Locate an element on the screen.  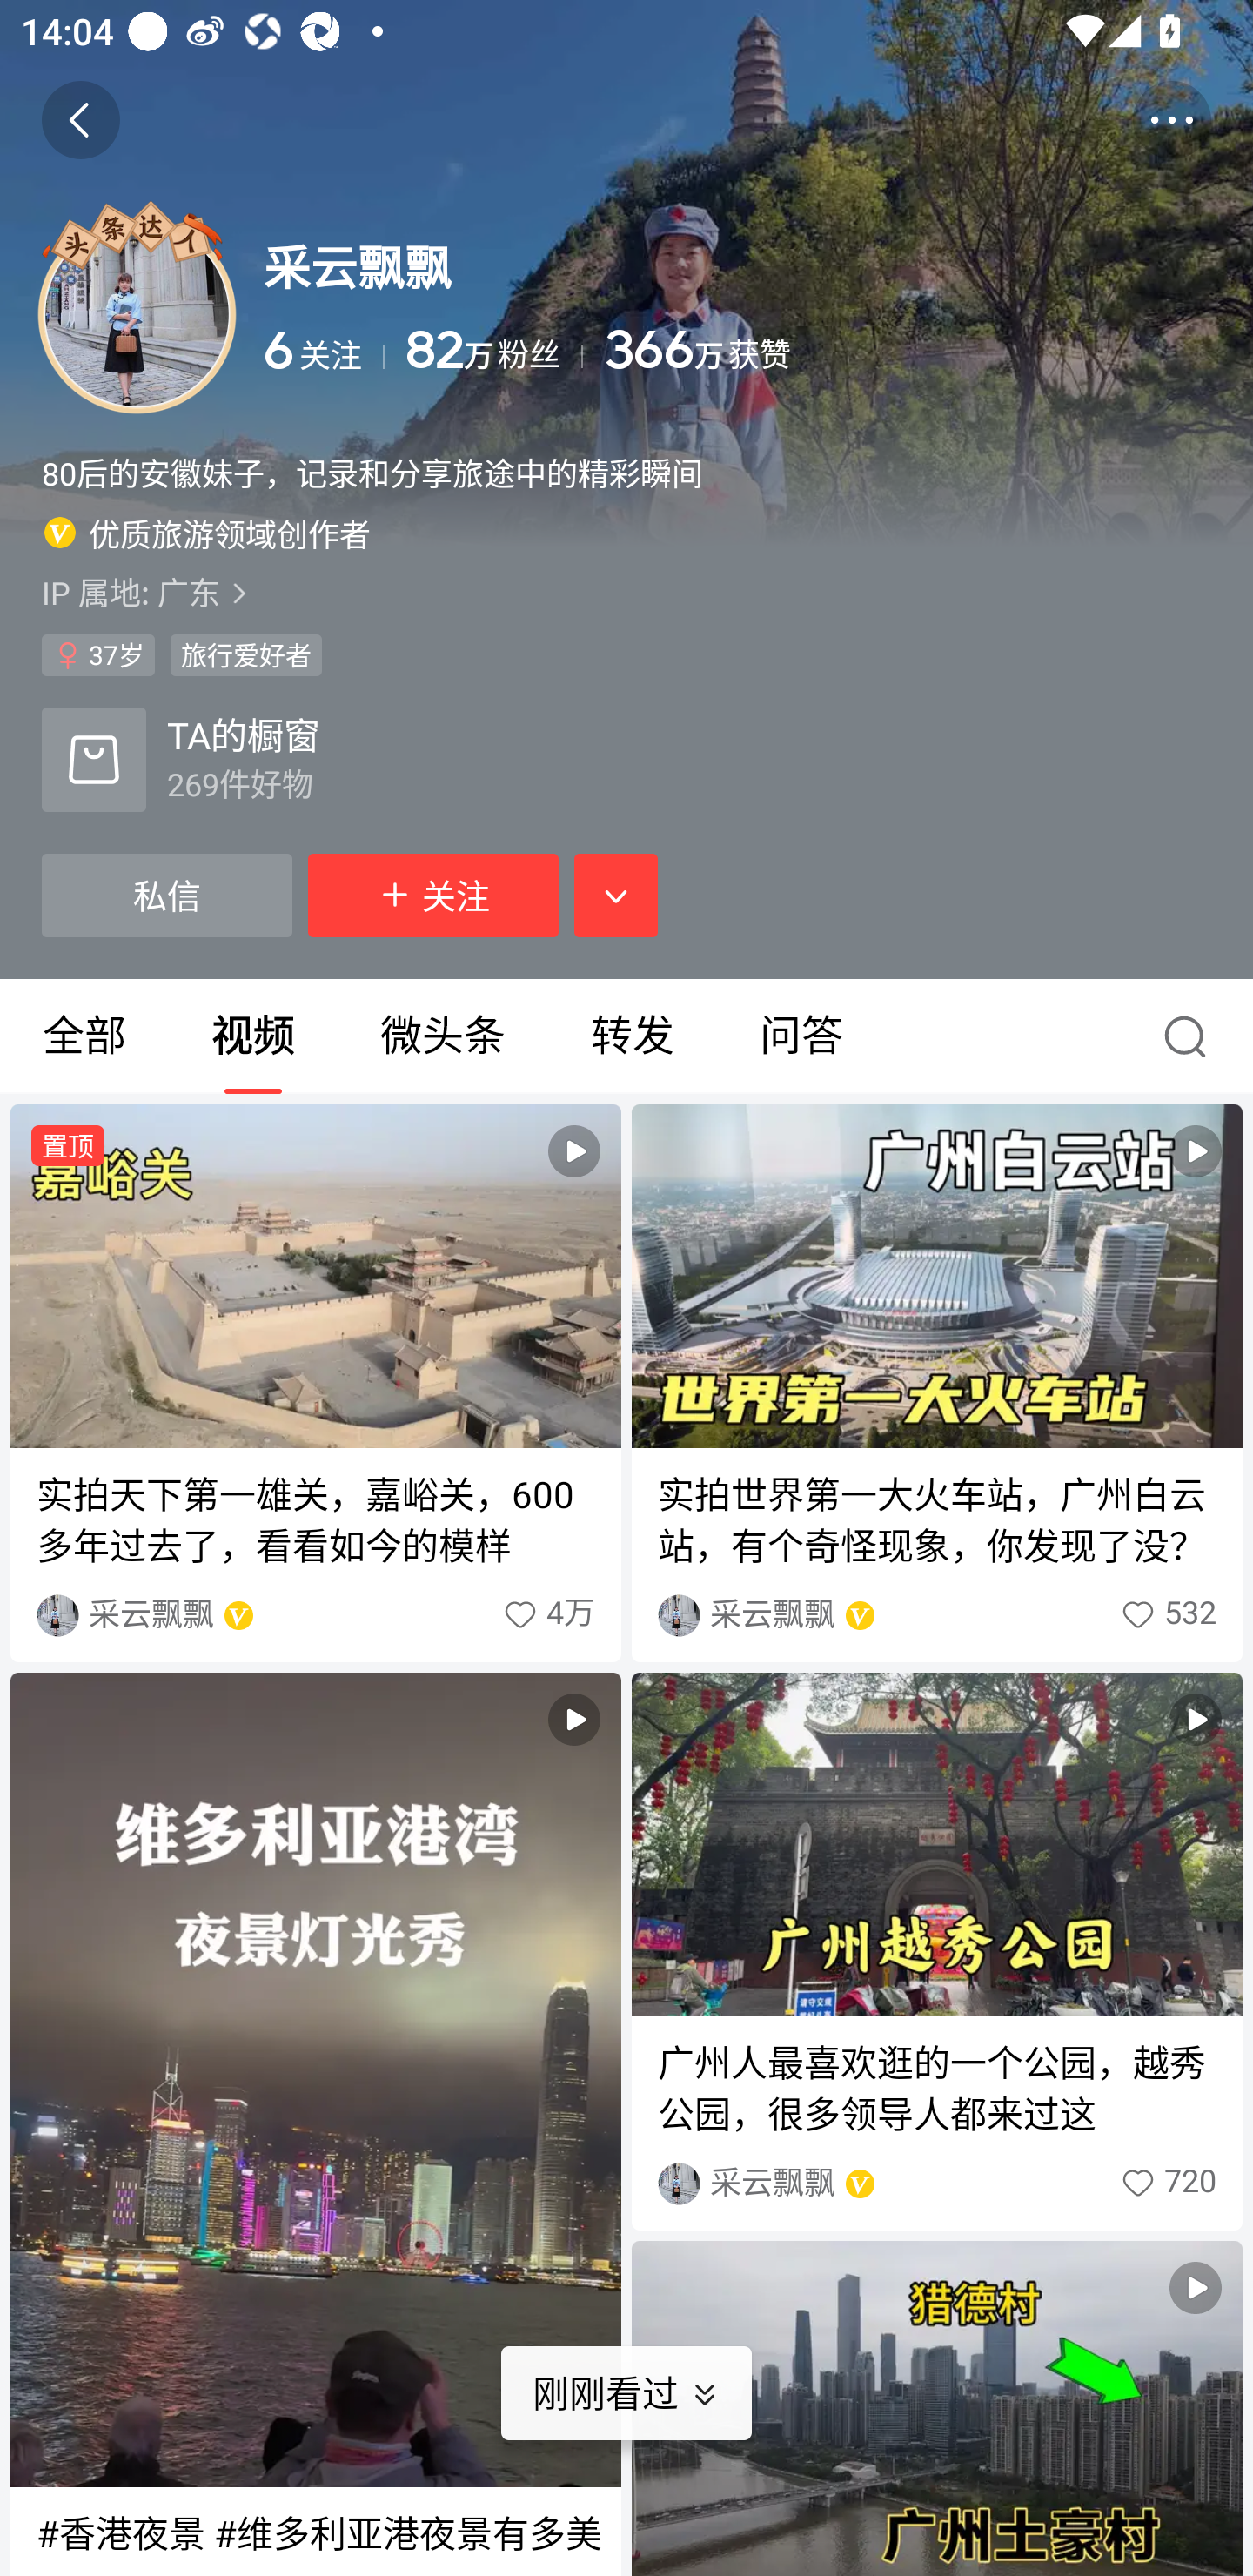
IP 属地: 广东 is located at coordinates (626, 592).